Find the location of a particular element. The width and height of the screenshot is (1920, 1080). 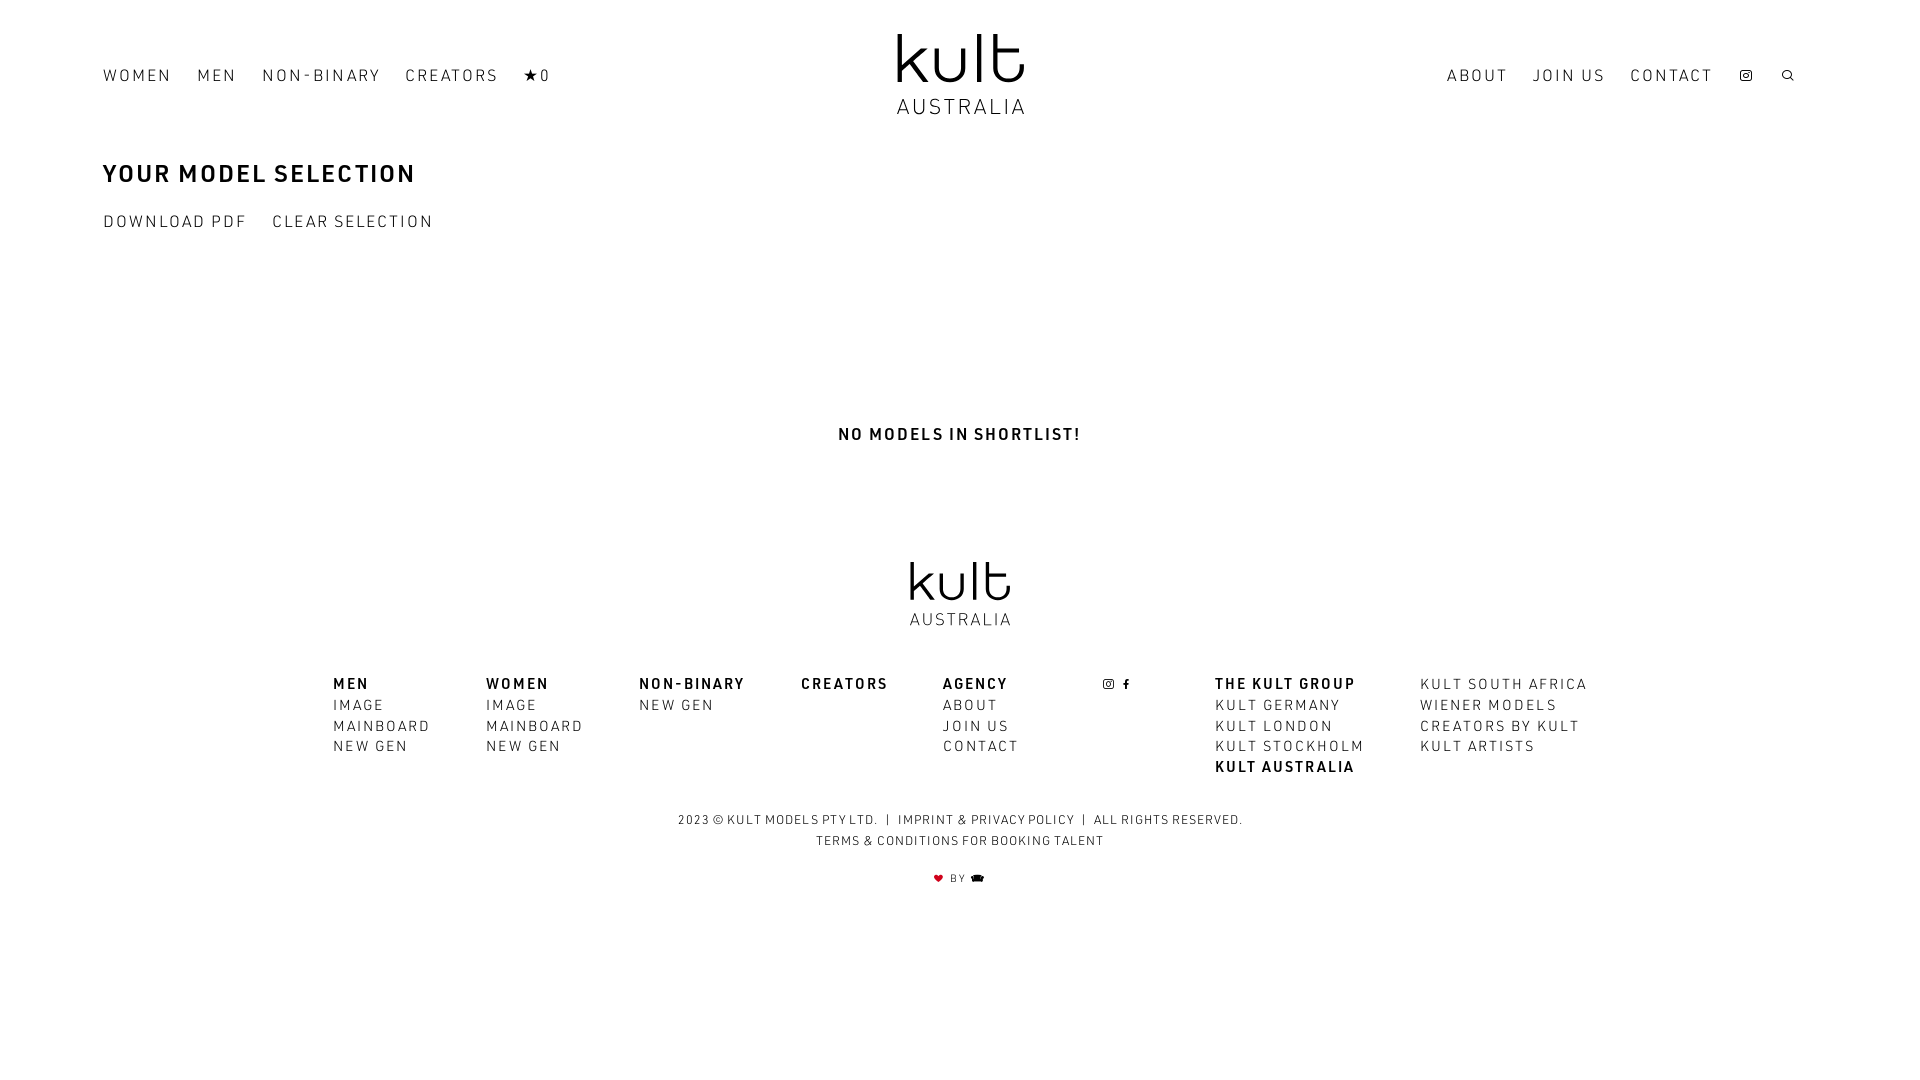

AGENCY is located at coordinates (976, 686).